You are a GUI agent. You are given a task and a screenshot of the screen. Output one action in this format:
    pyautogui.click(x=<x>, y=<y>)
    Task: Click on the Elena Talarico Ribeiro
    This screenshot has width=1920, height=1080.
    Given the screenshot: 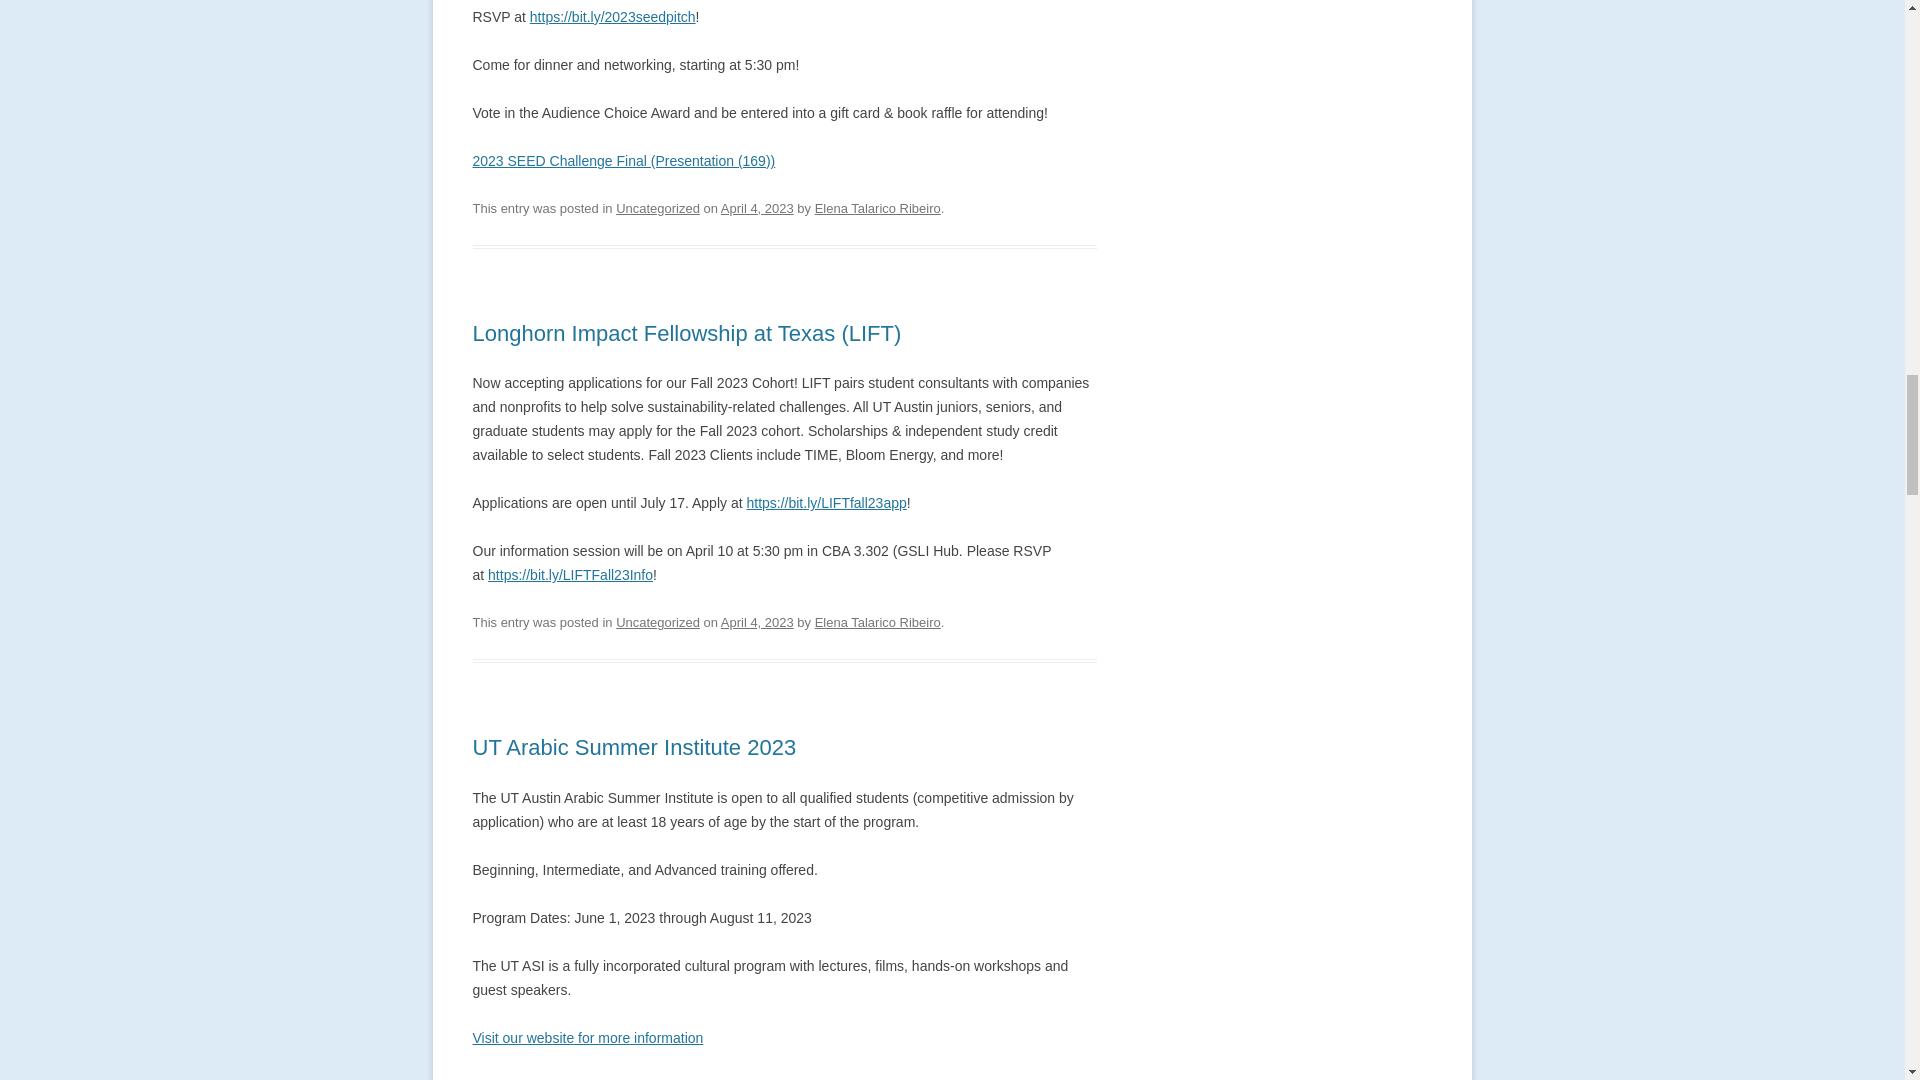 What is the action you would take?
    pyautogui.click(x=877, y=208)
    